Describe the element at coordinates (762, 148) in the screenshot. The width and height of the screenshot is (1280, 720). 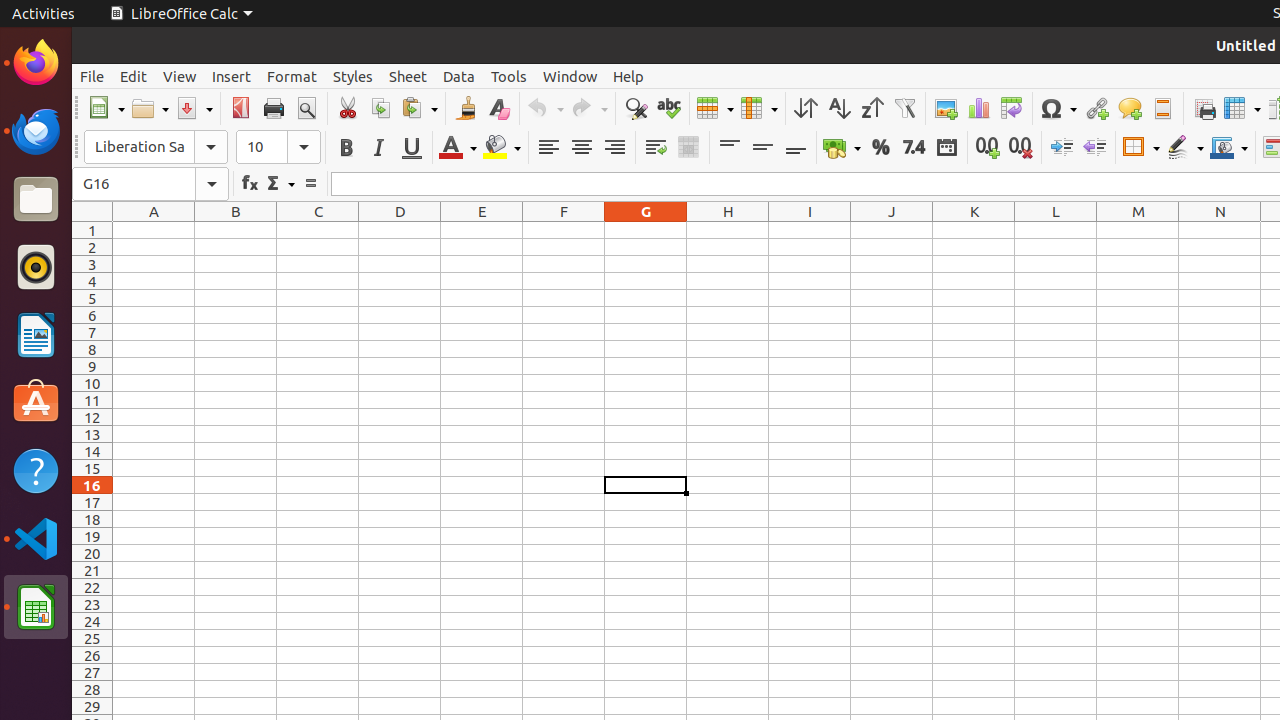
I see `Center Vertically` at that location.